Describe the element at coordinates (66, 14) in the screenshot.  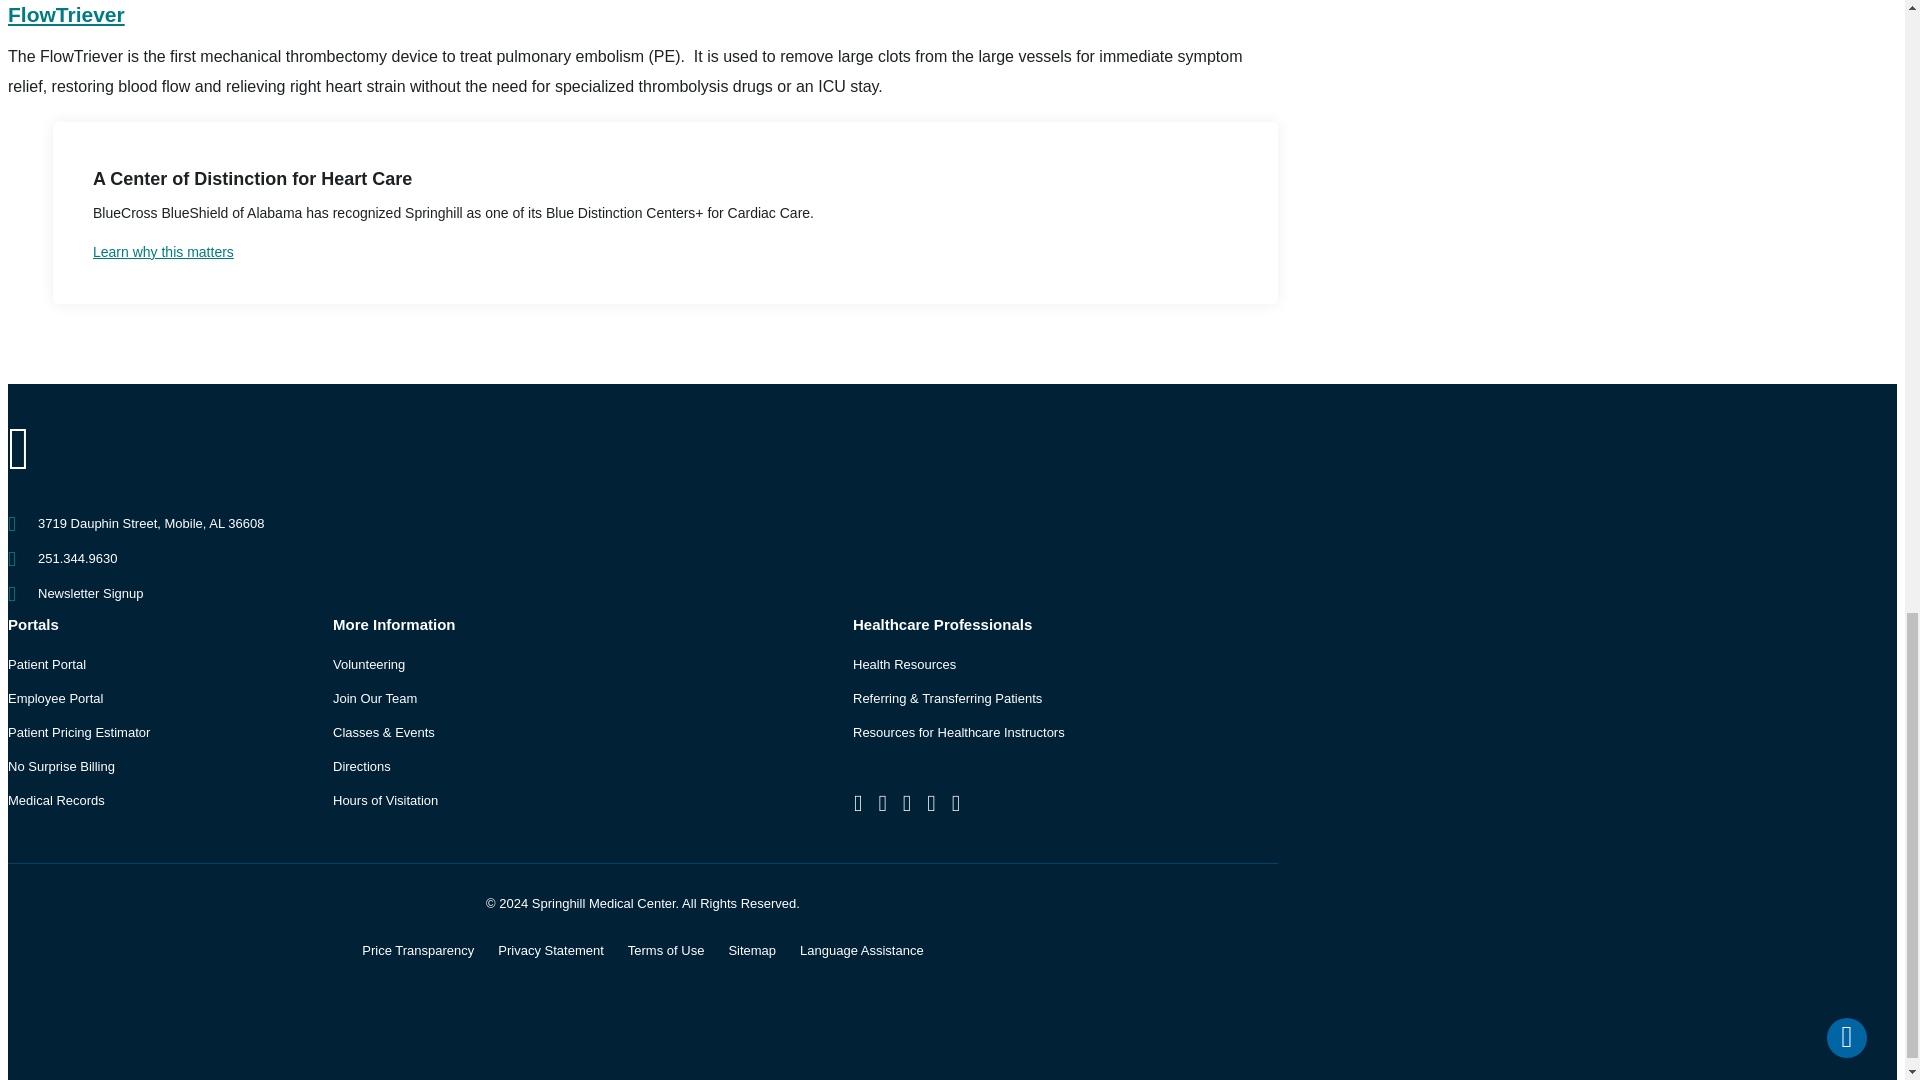
I see `FlowTriever` at that location.